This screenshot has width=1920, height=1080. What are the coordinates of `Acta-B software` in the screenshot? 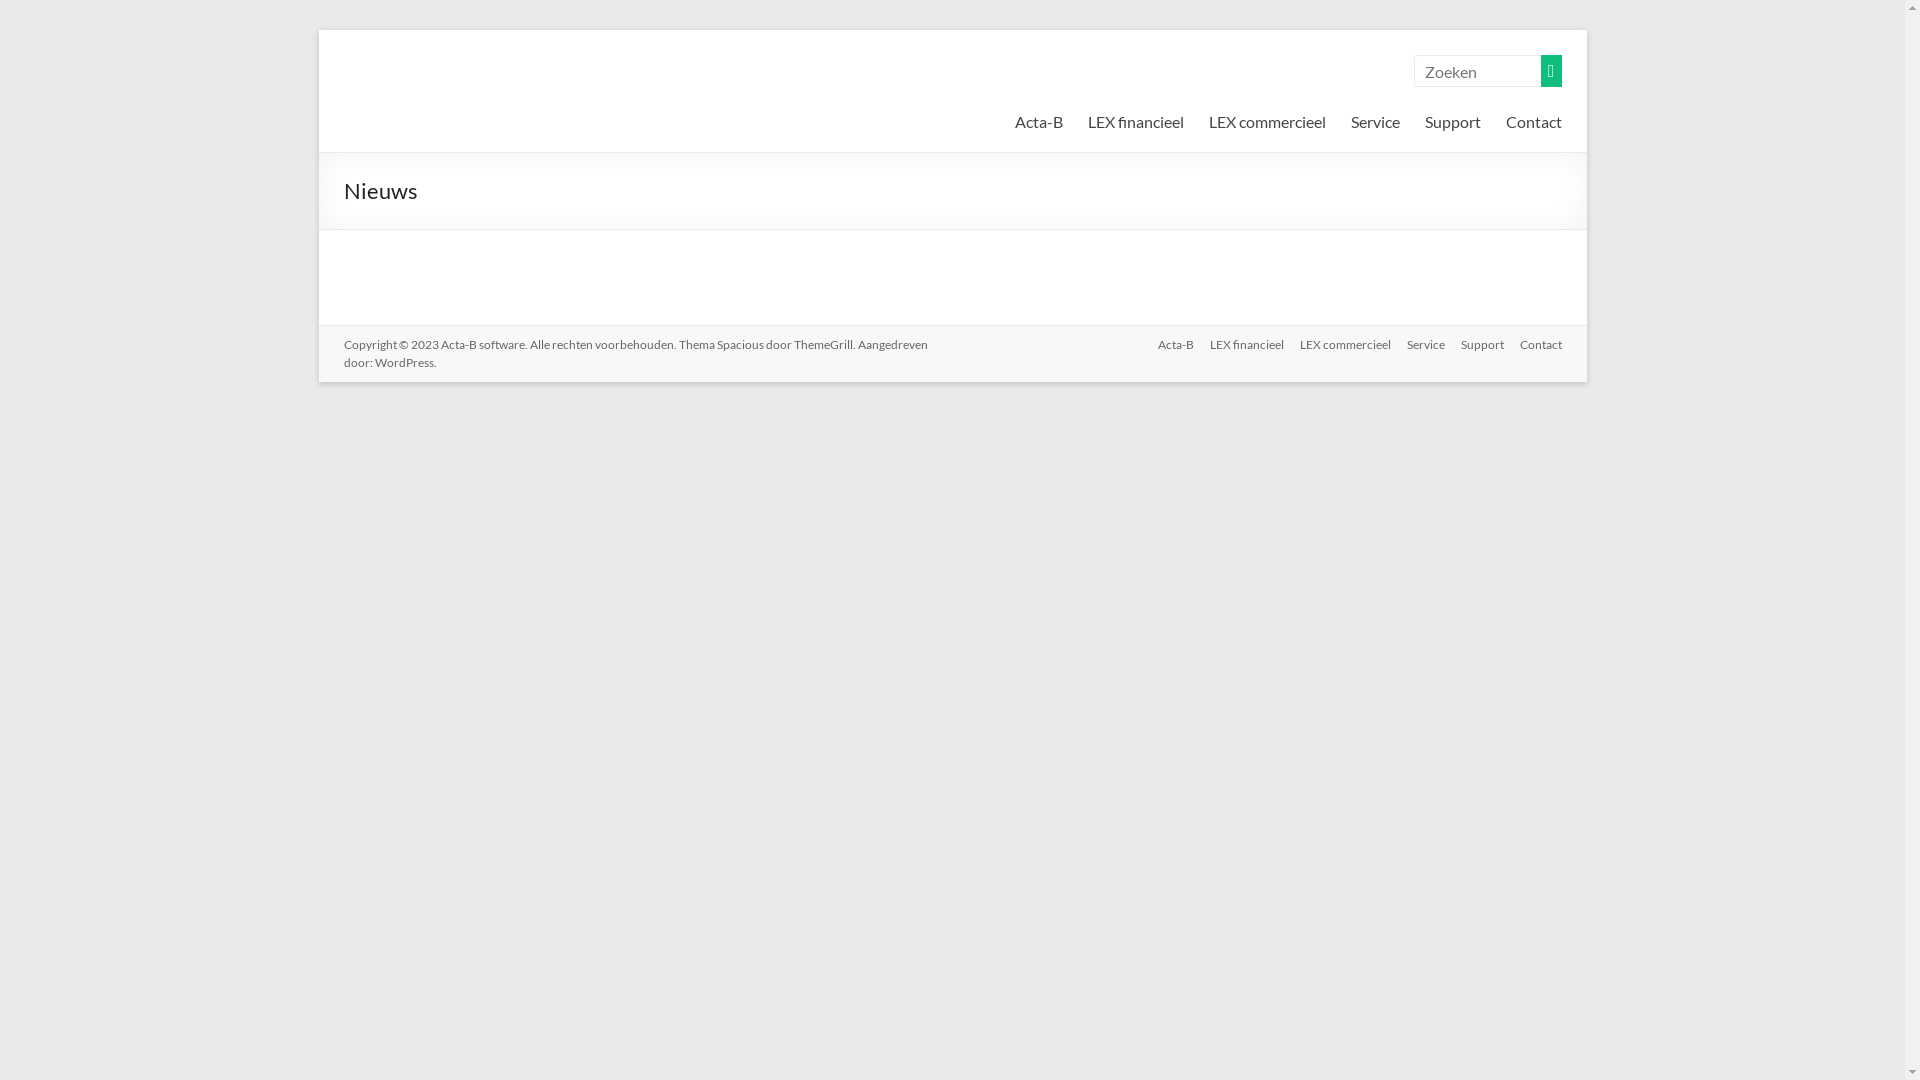 It's located at (412, 110).